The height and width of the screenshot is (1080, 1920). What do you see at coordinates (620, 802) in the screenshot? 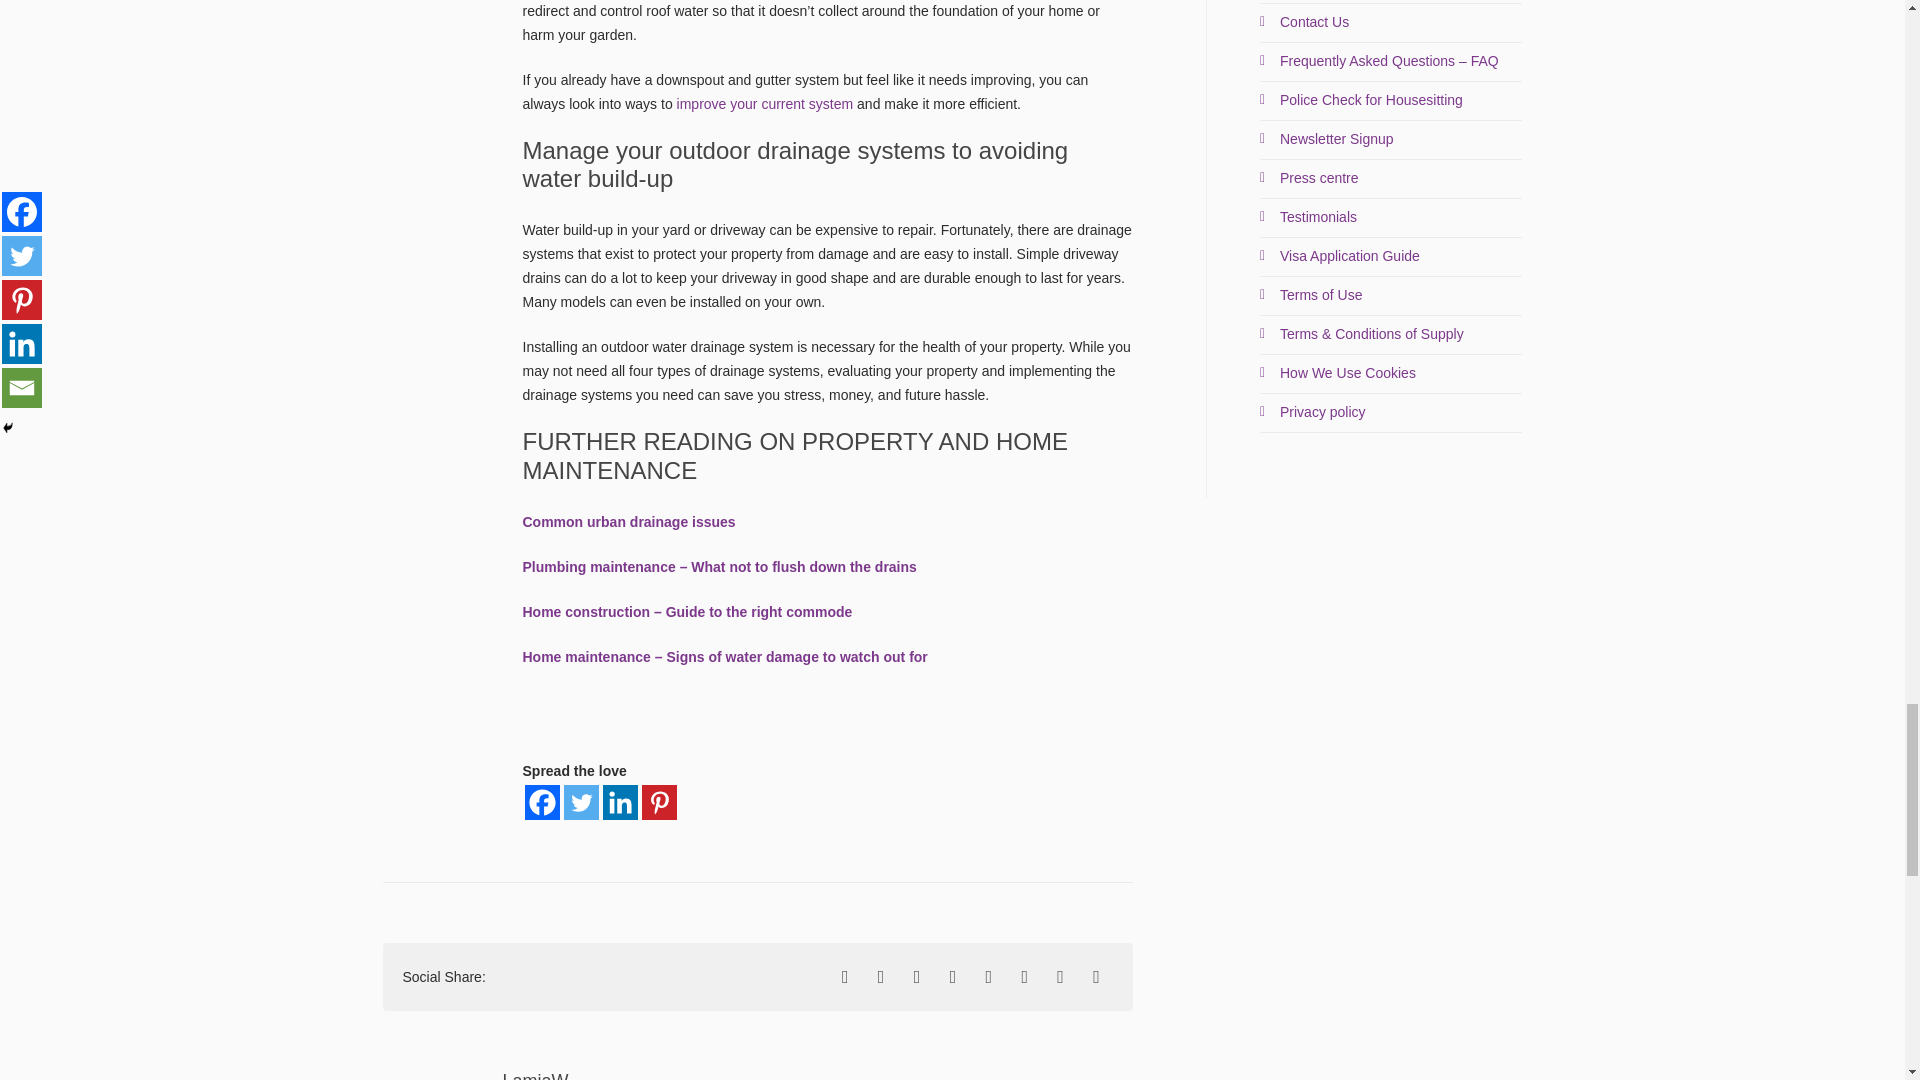
I see `Linkedin` at bounding box center [620, 802].